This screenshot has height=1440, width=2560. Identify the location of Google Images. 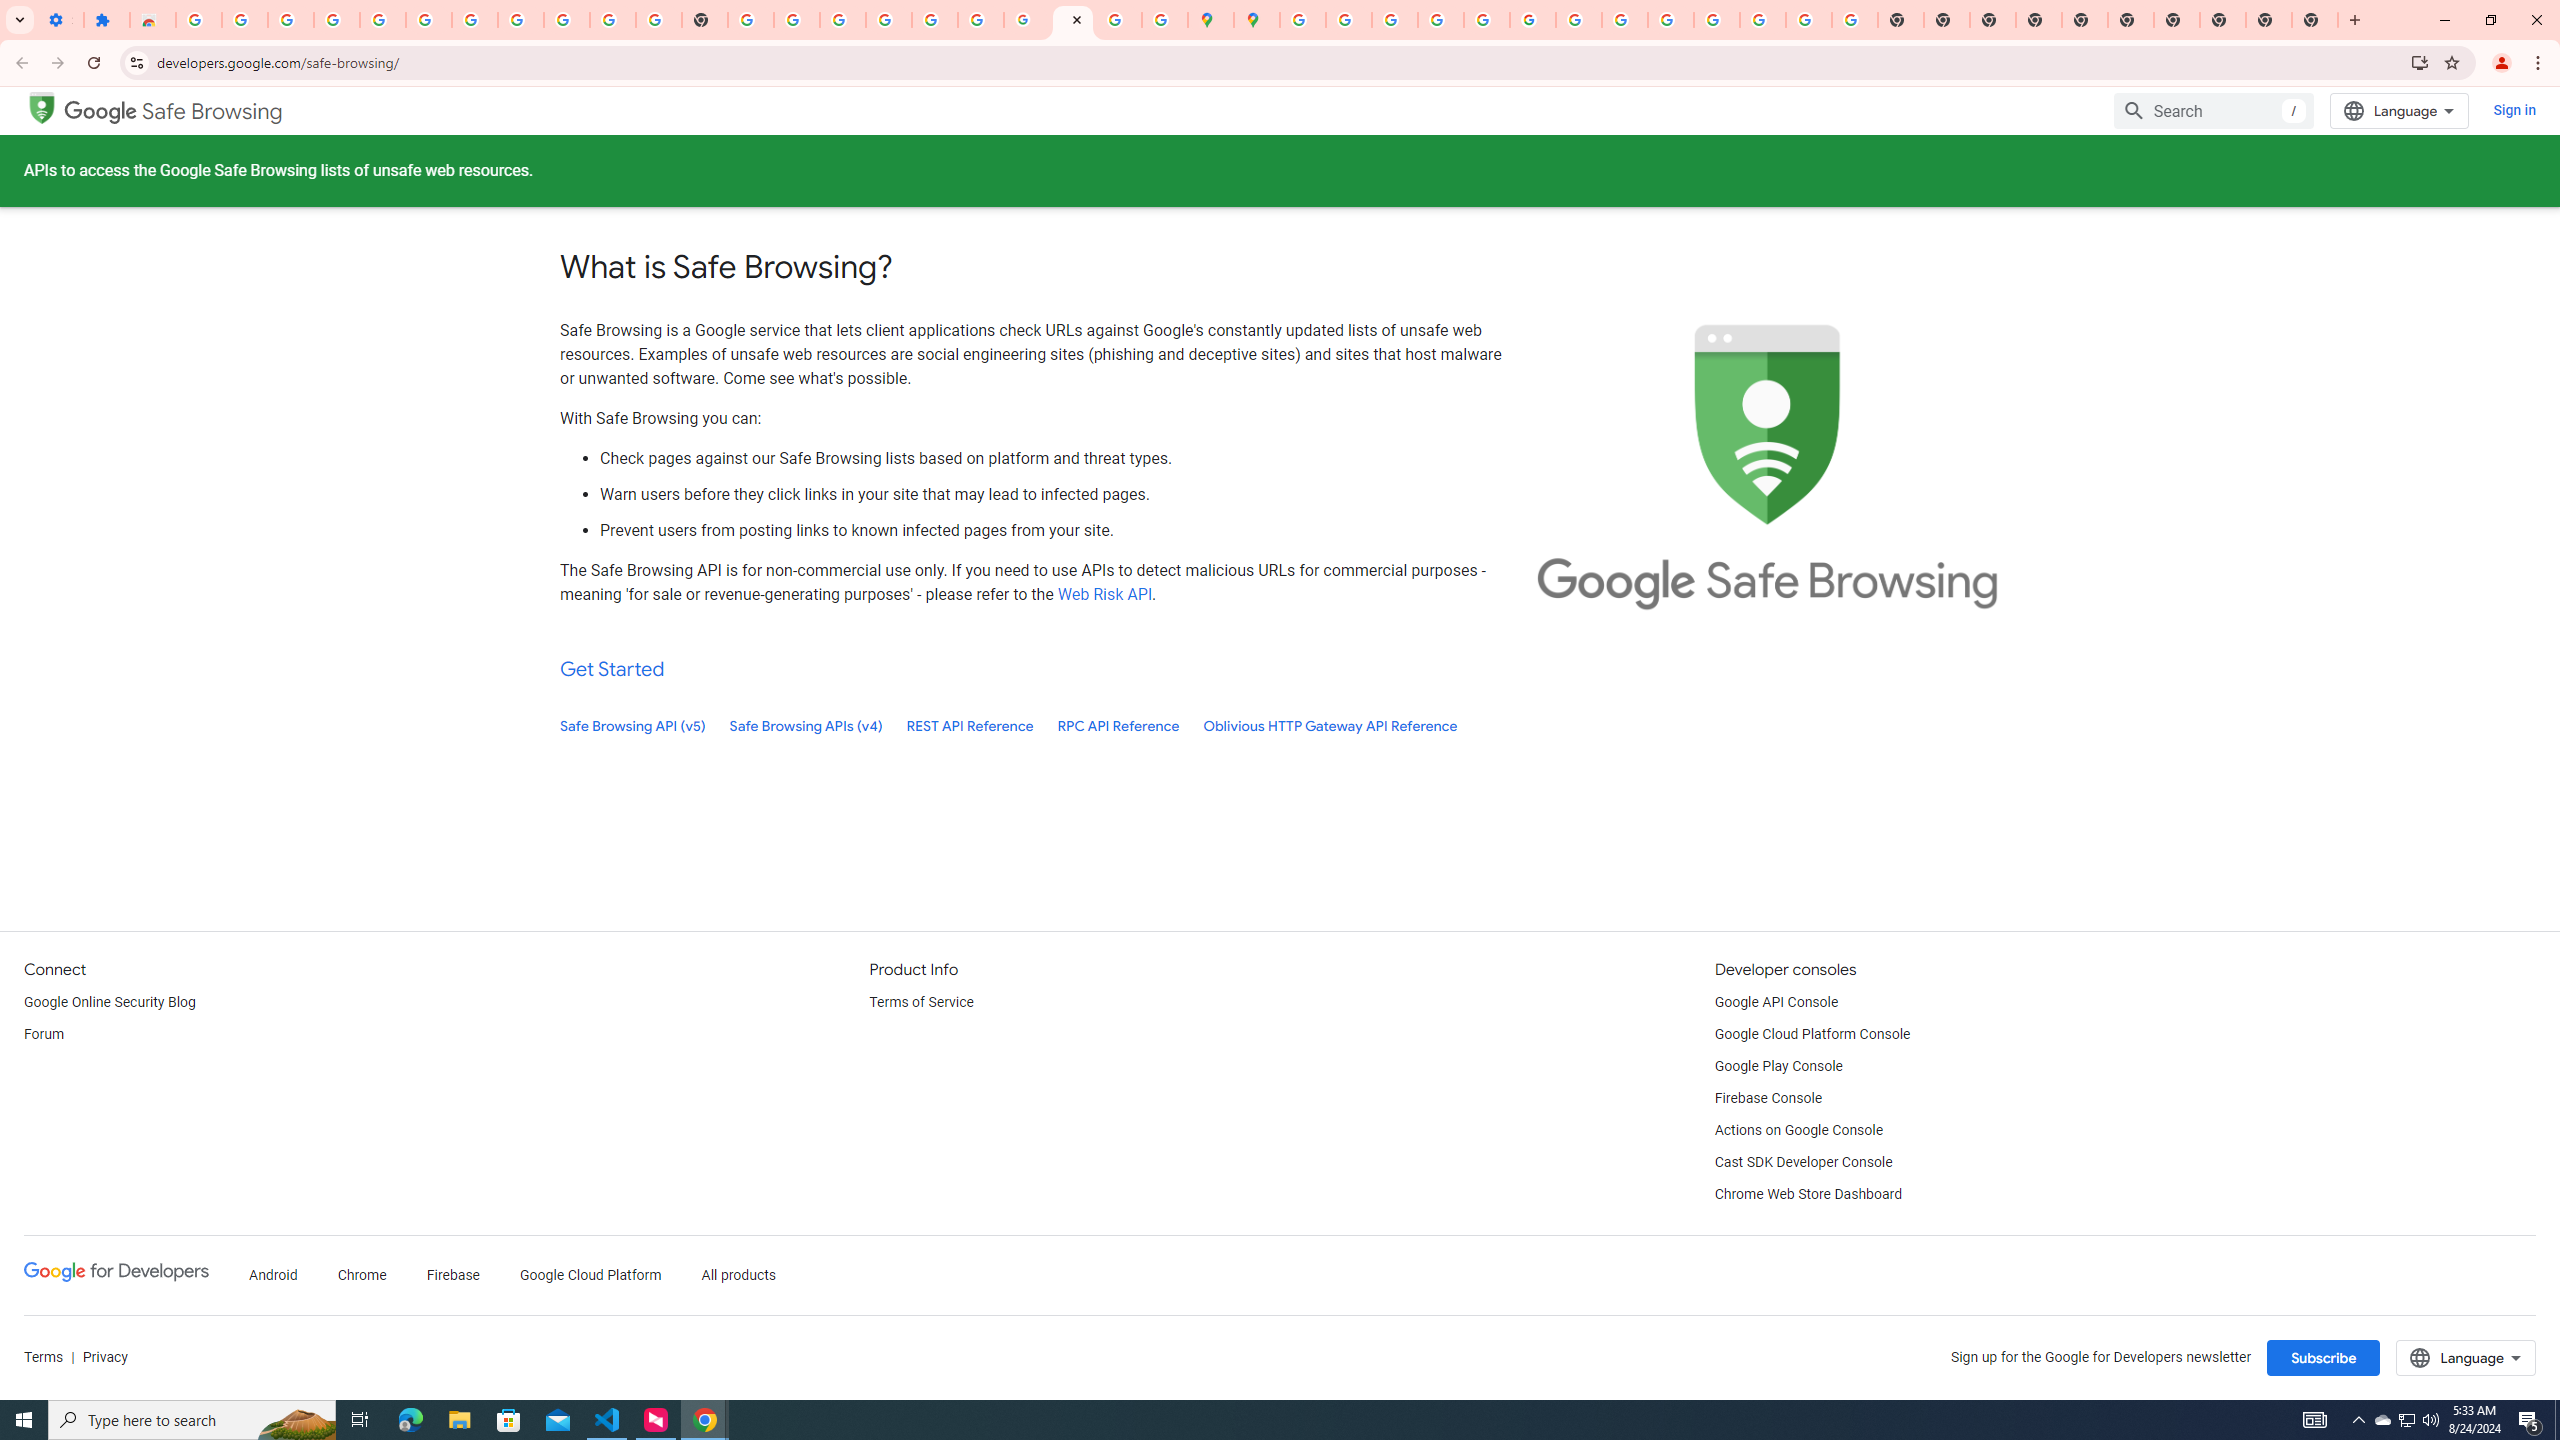
(1854, 20).